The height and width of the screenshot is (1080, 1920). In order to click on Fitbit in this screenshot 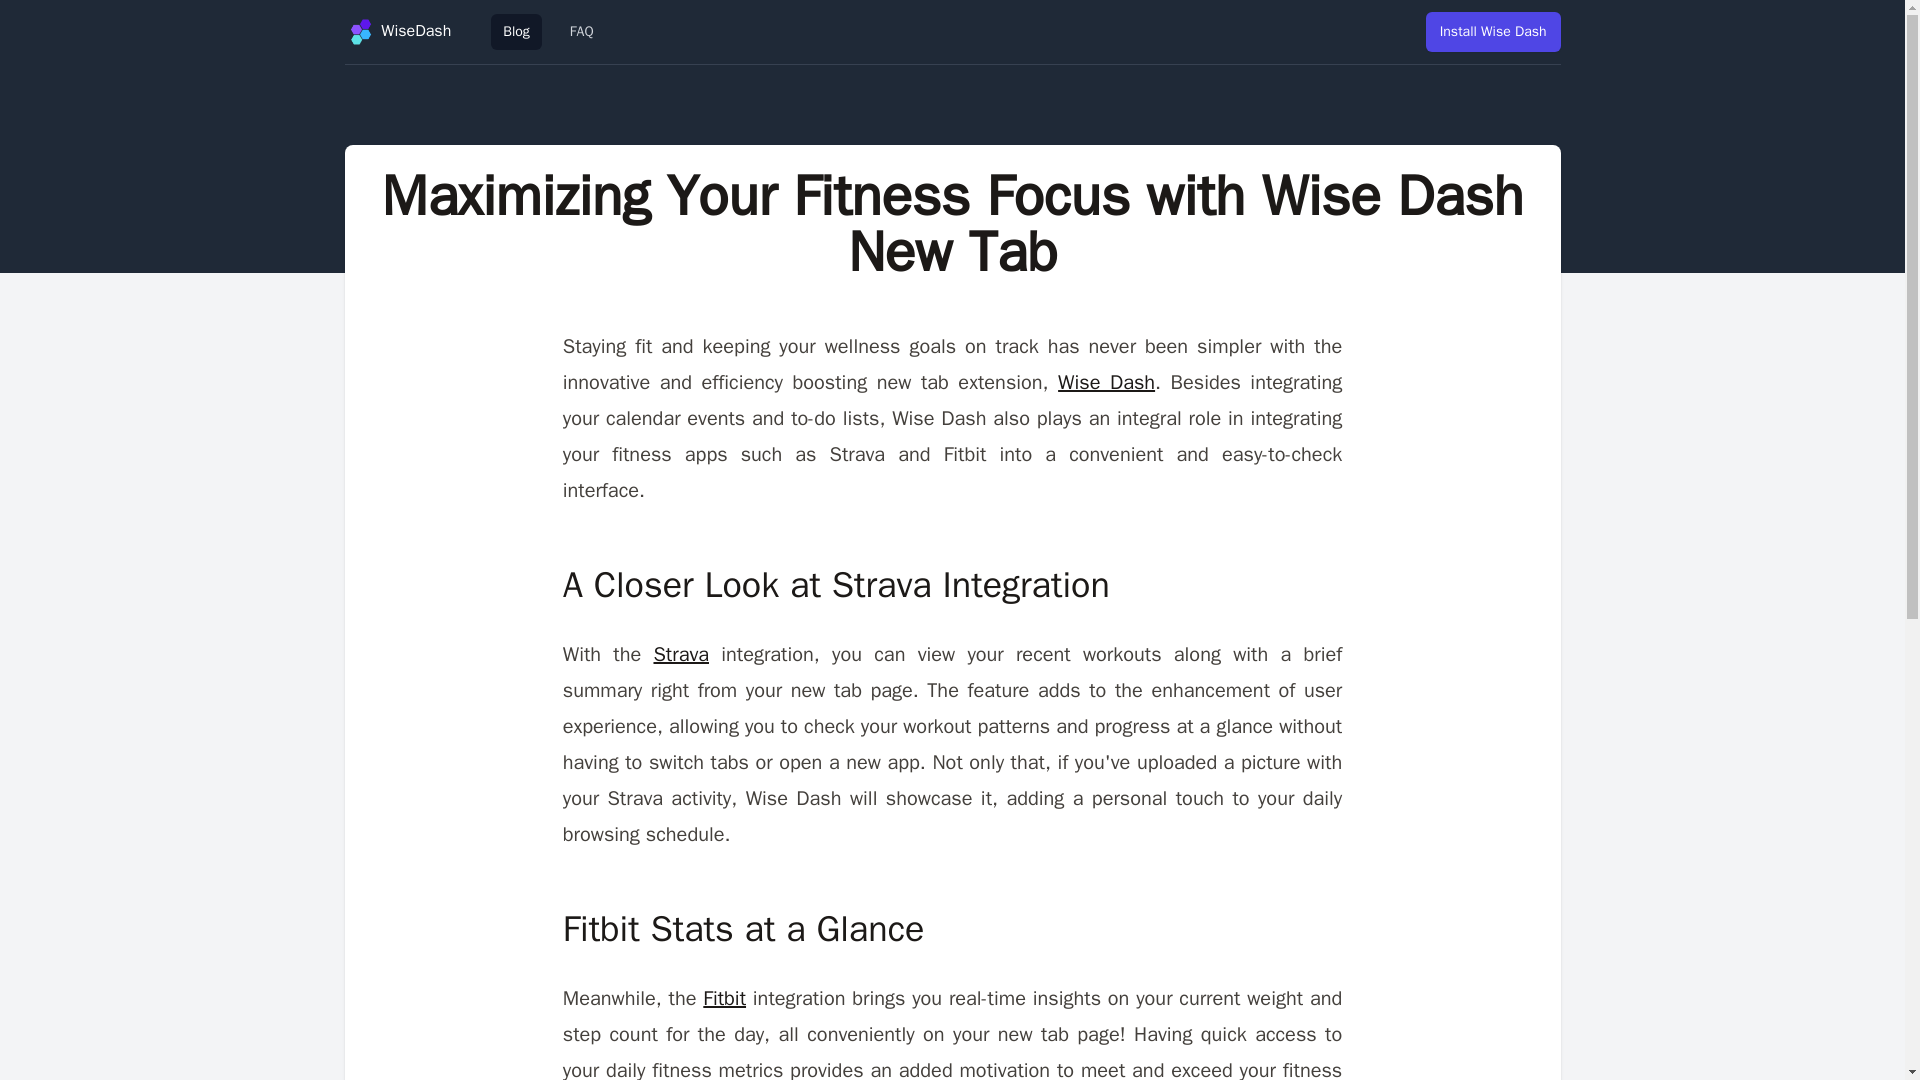, I will do `click(724, 998)`.